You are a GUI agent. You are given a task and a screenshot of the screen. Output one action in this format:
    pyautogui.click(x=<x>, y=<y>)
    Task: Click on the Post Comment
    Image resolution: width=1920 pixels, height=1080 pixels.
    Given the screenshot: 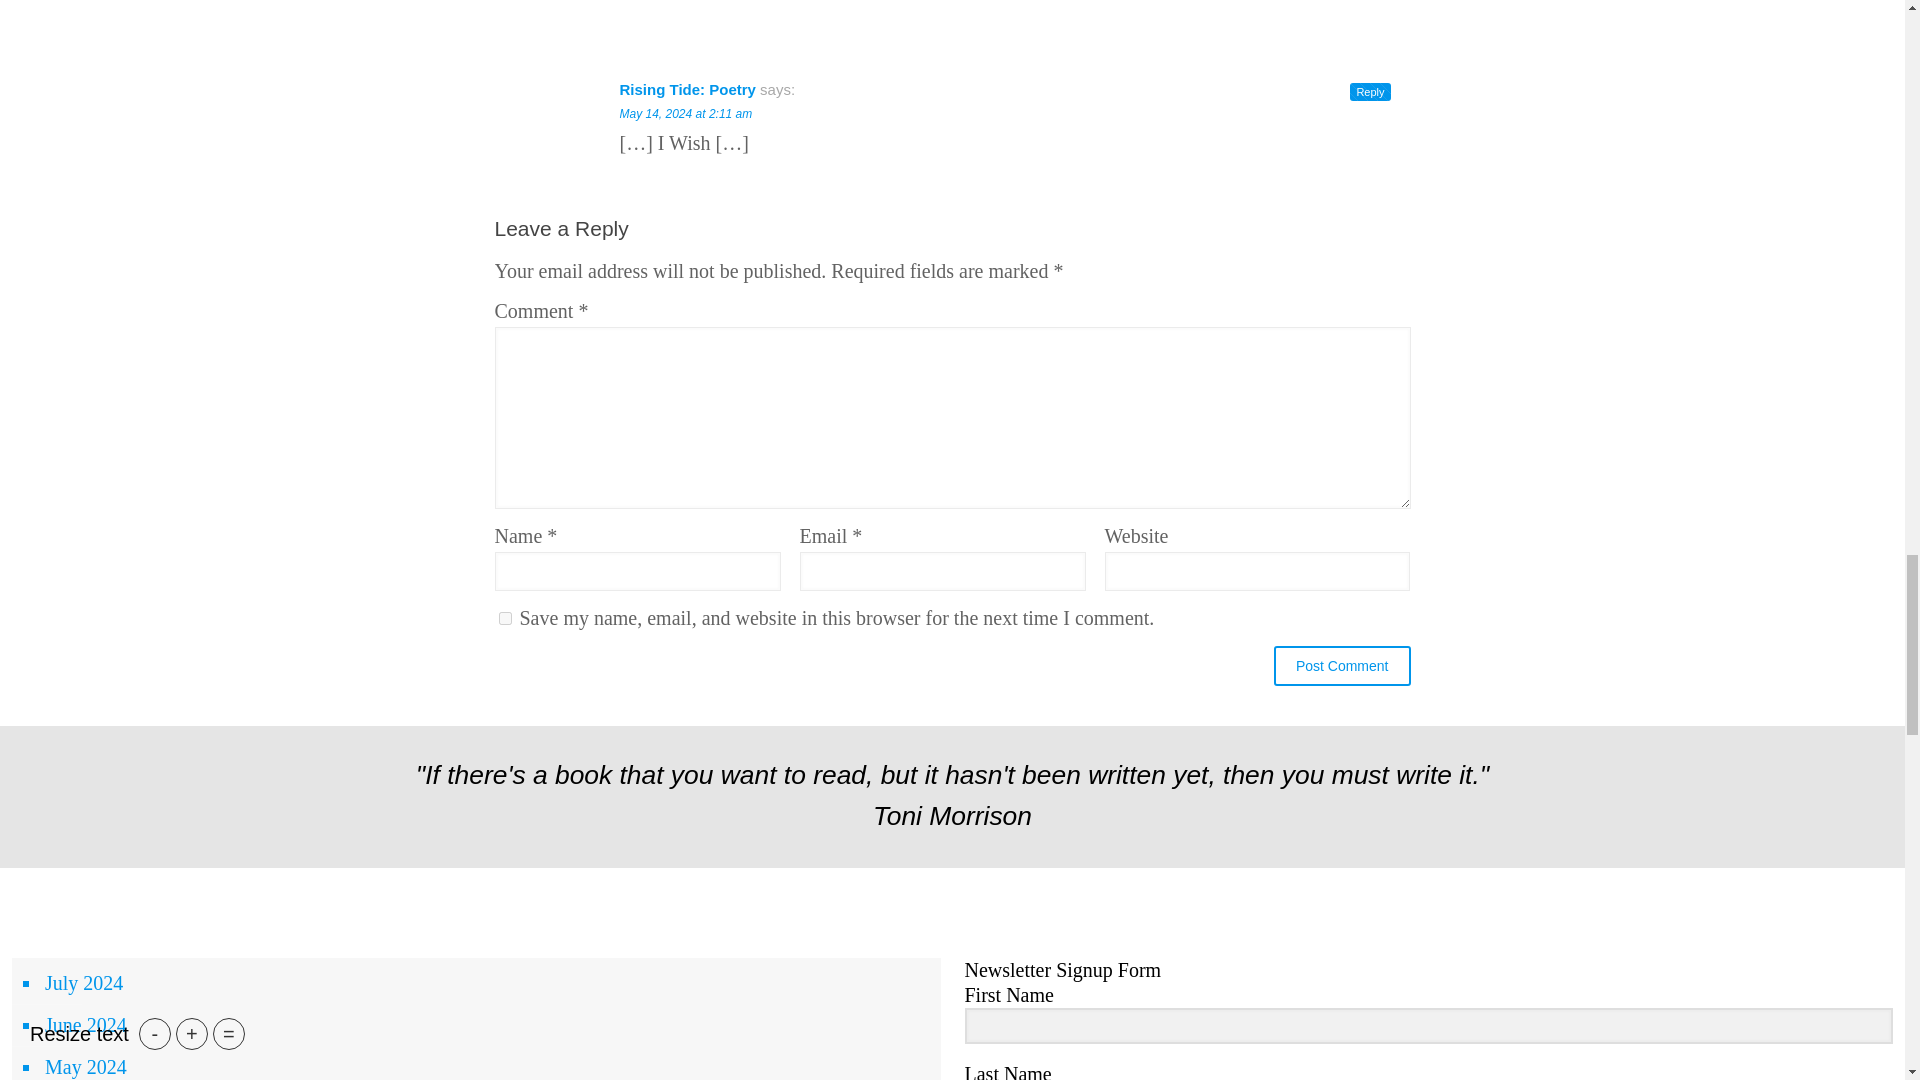 What is the action you would take?
    pyautogui.click(x=1342, y=665)
    